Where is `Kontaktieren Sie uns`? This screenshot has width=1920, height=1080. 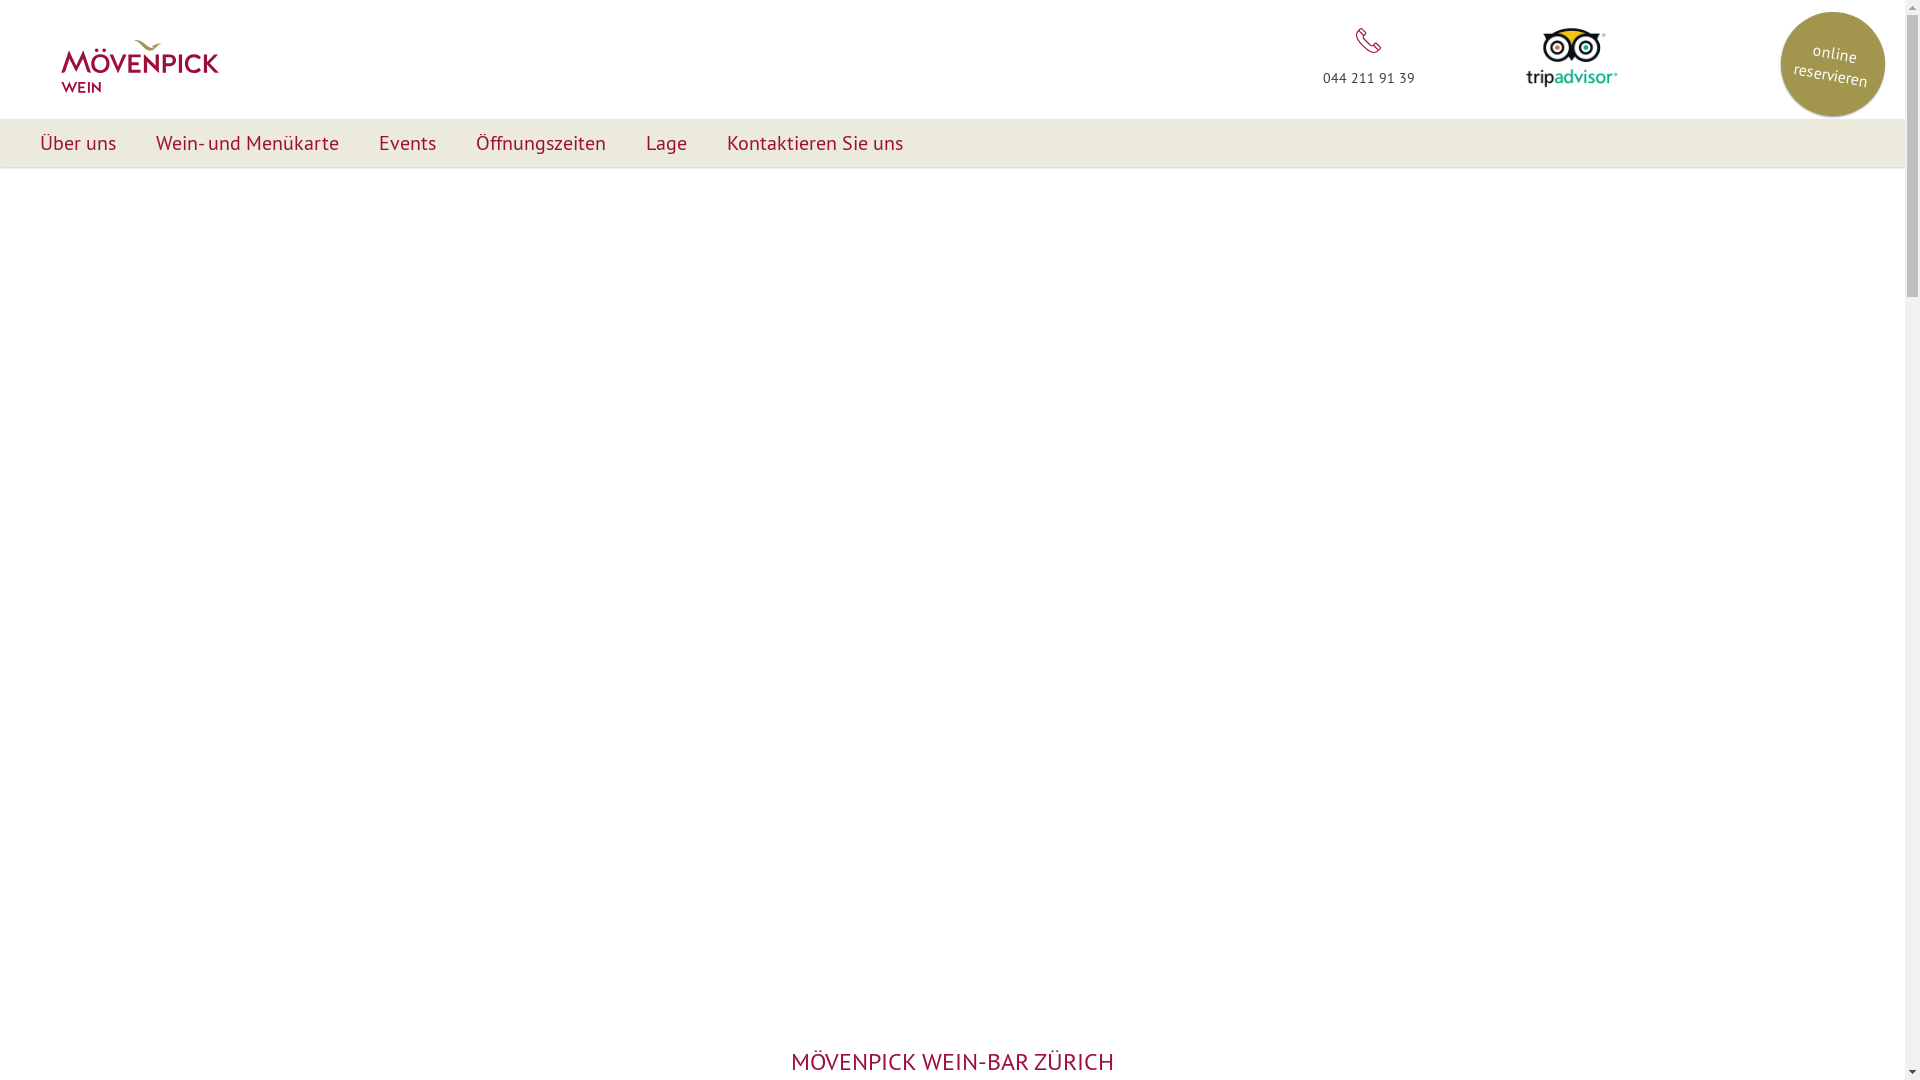 Kontaktieren Sie uns is located at coordinates (815, 143).